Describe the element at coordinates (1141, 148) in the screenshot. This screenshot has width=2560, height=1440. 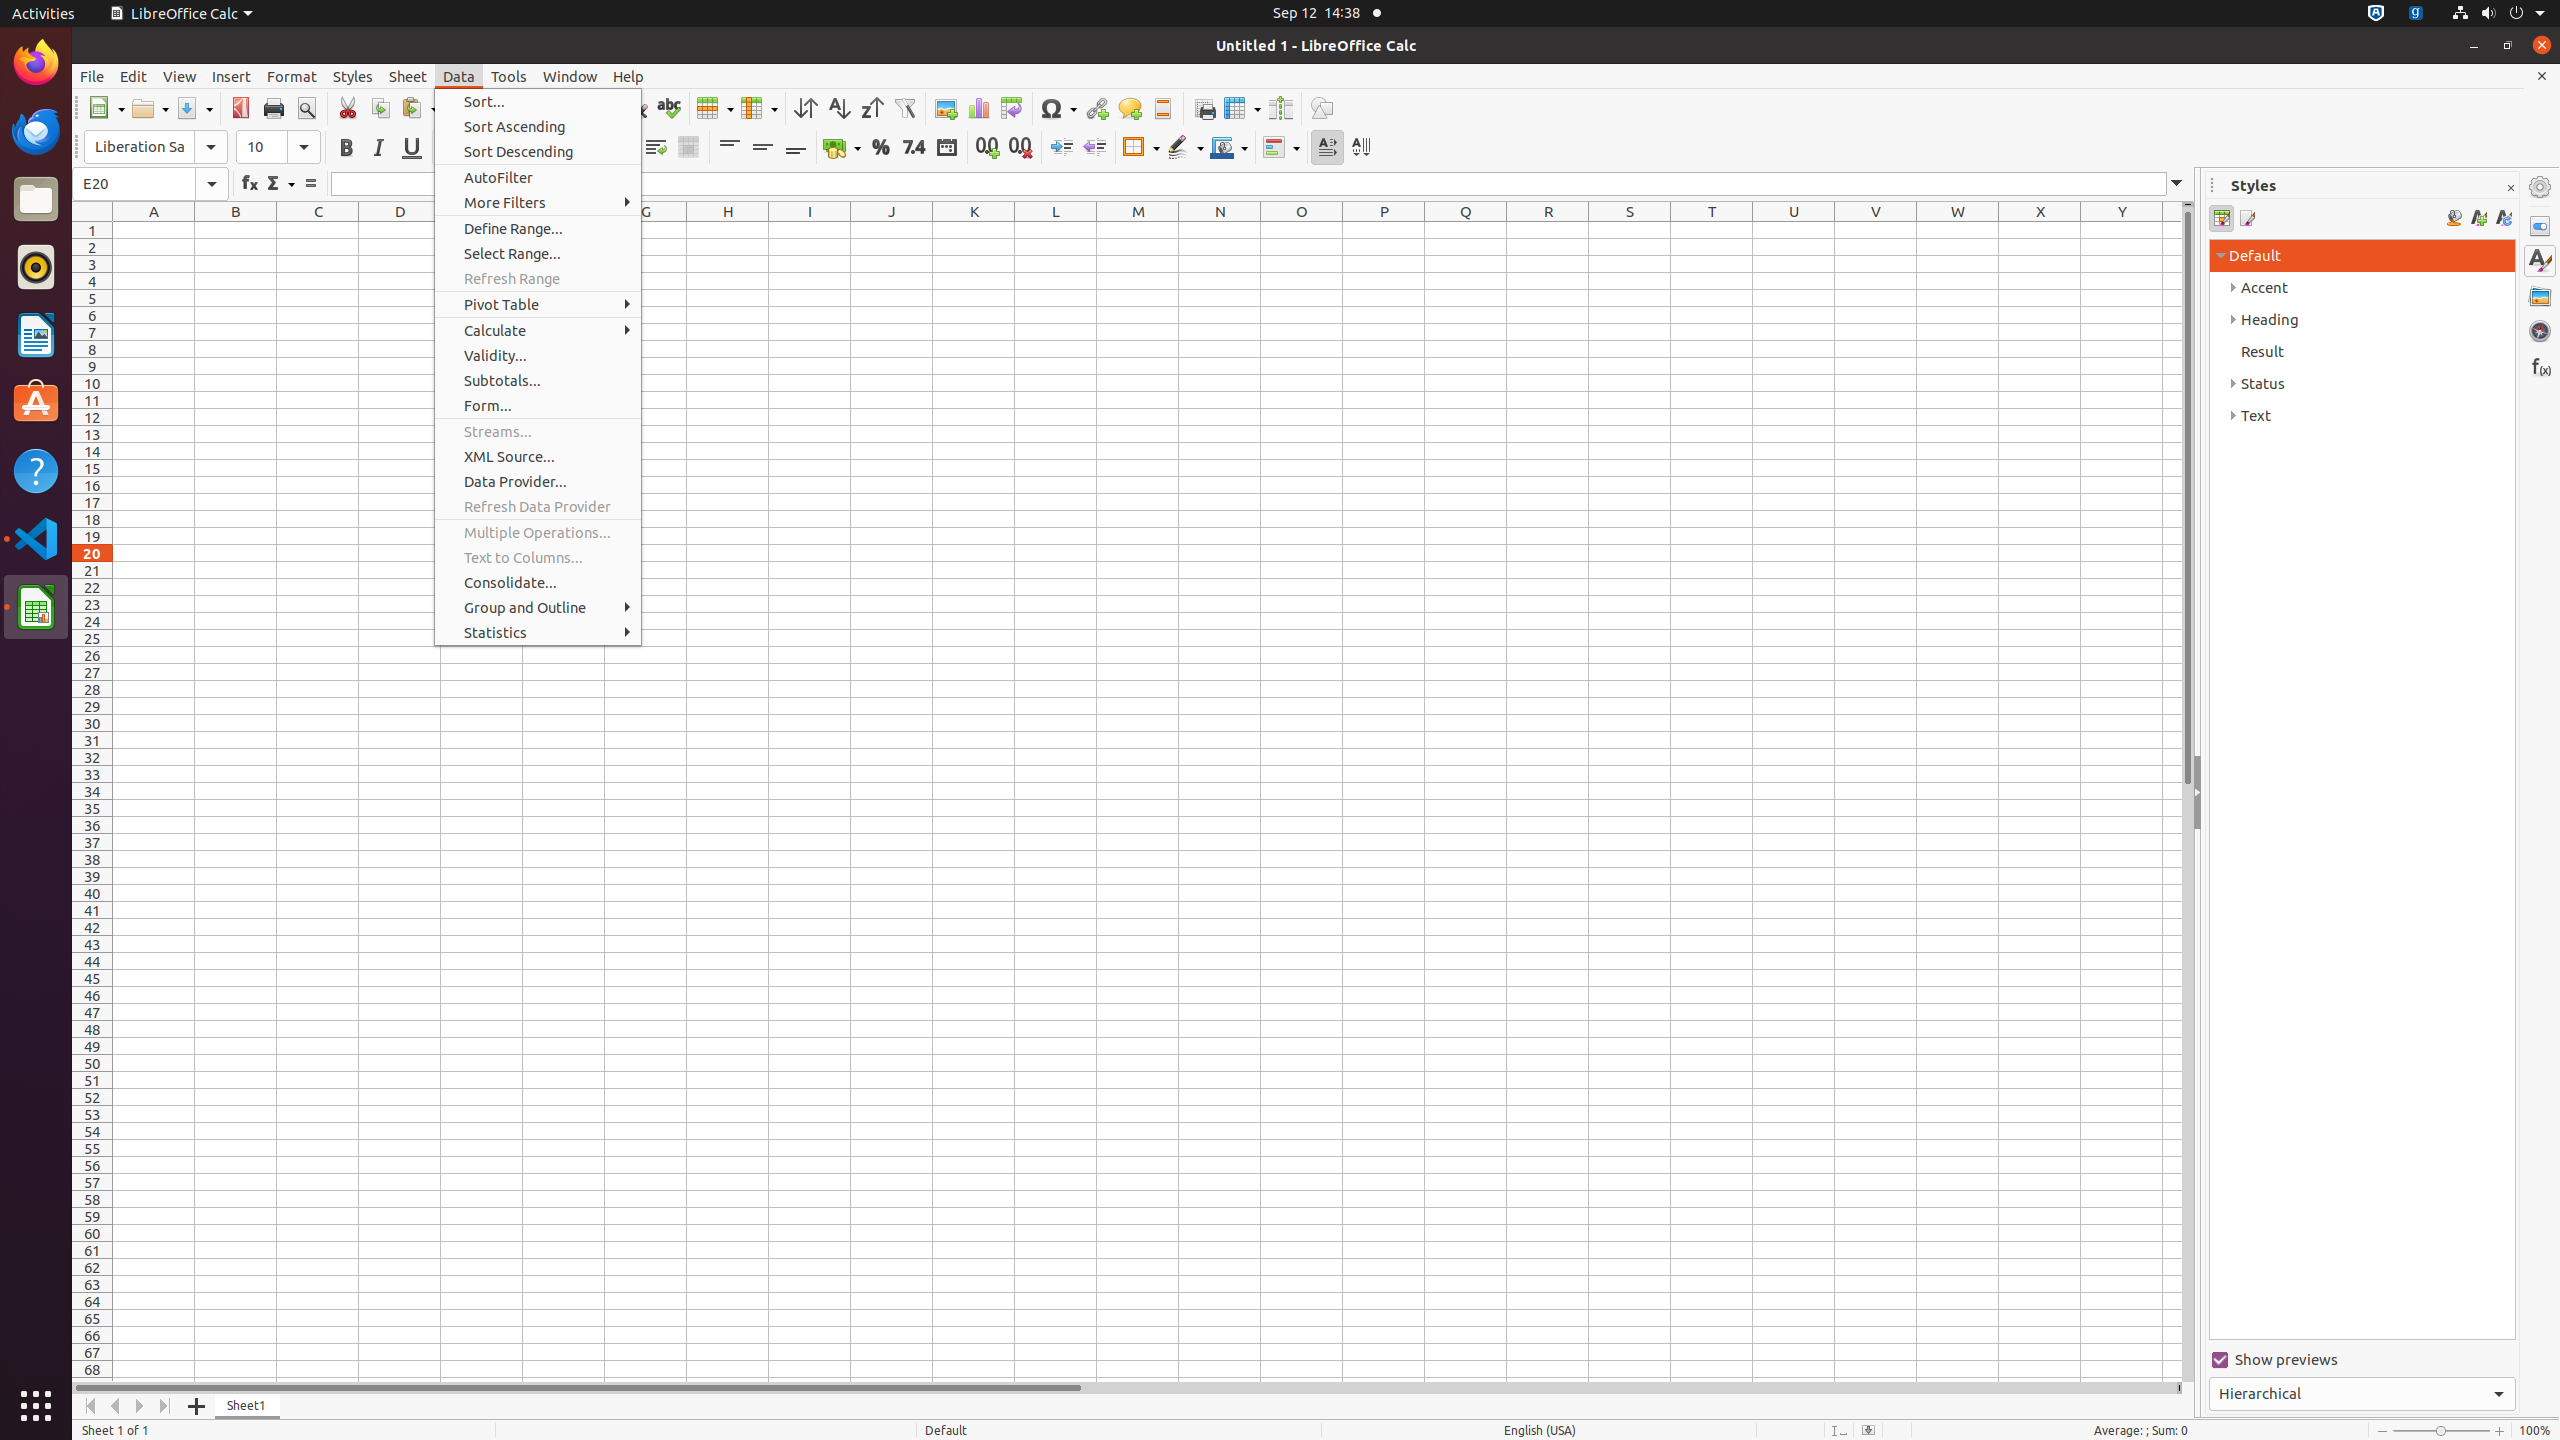
I see `Borders (Shift to overwrite)` at that location.